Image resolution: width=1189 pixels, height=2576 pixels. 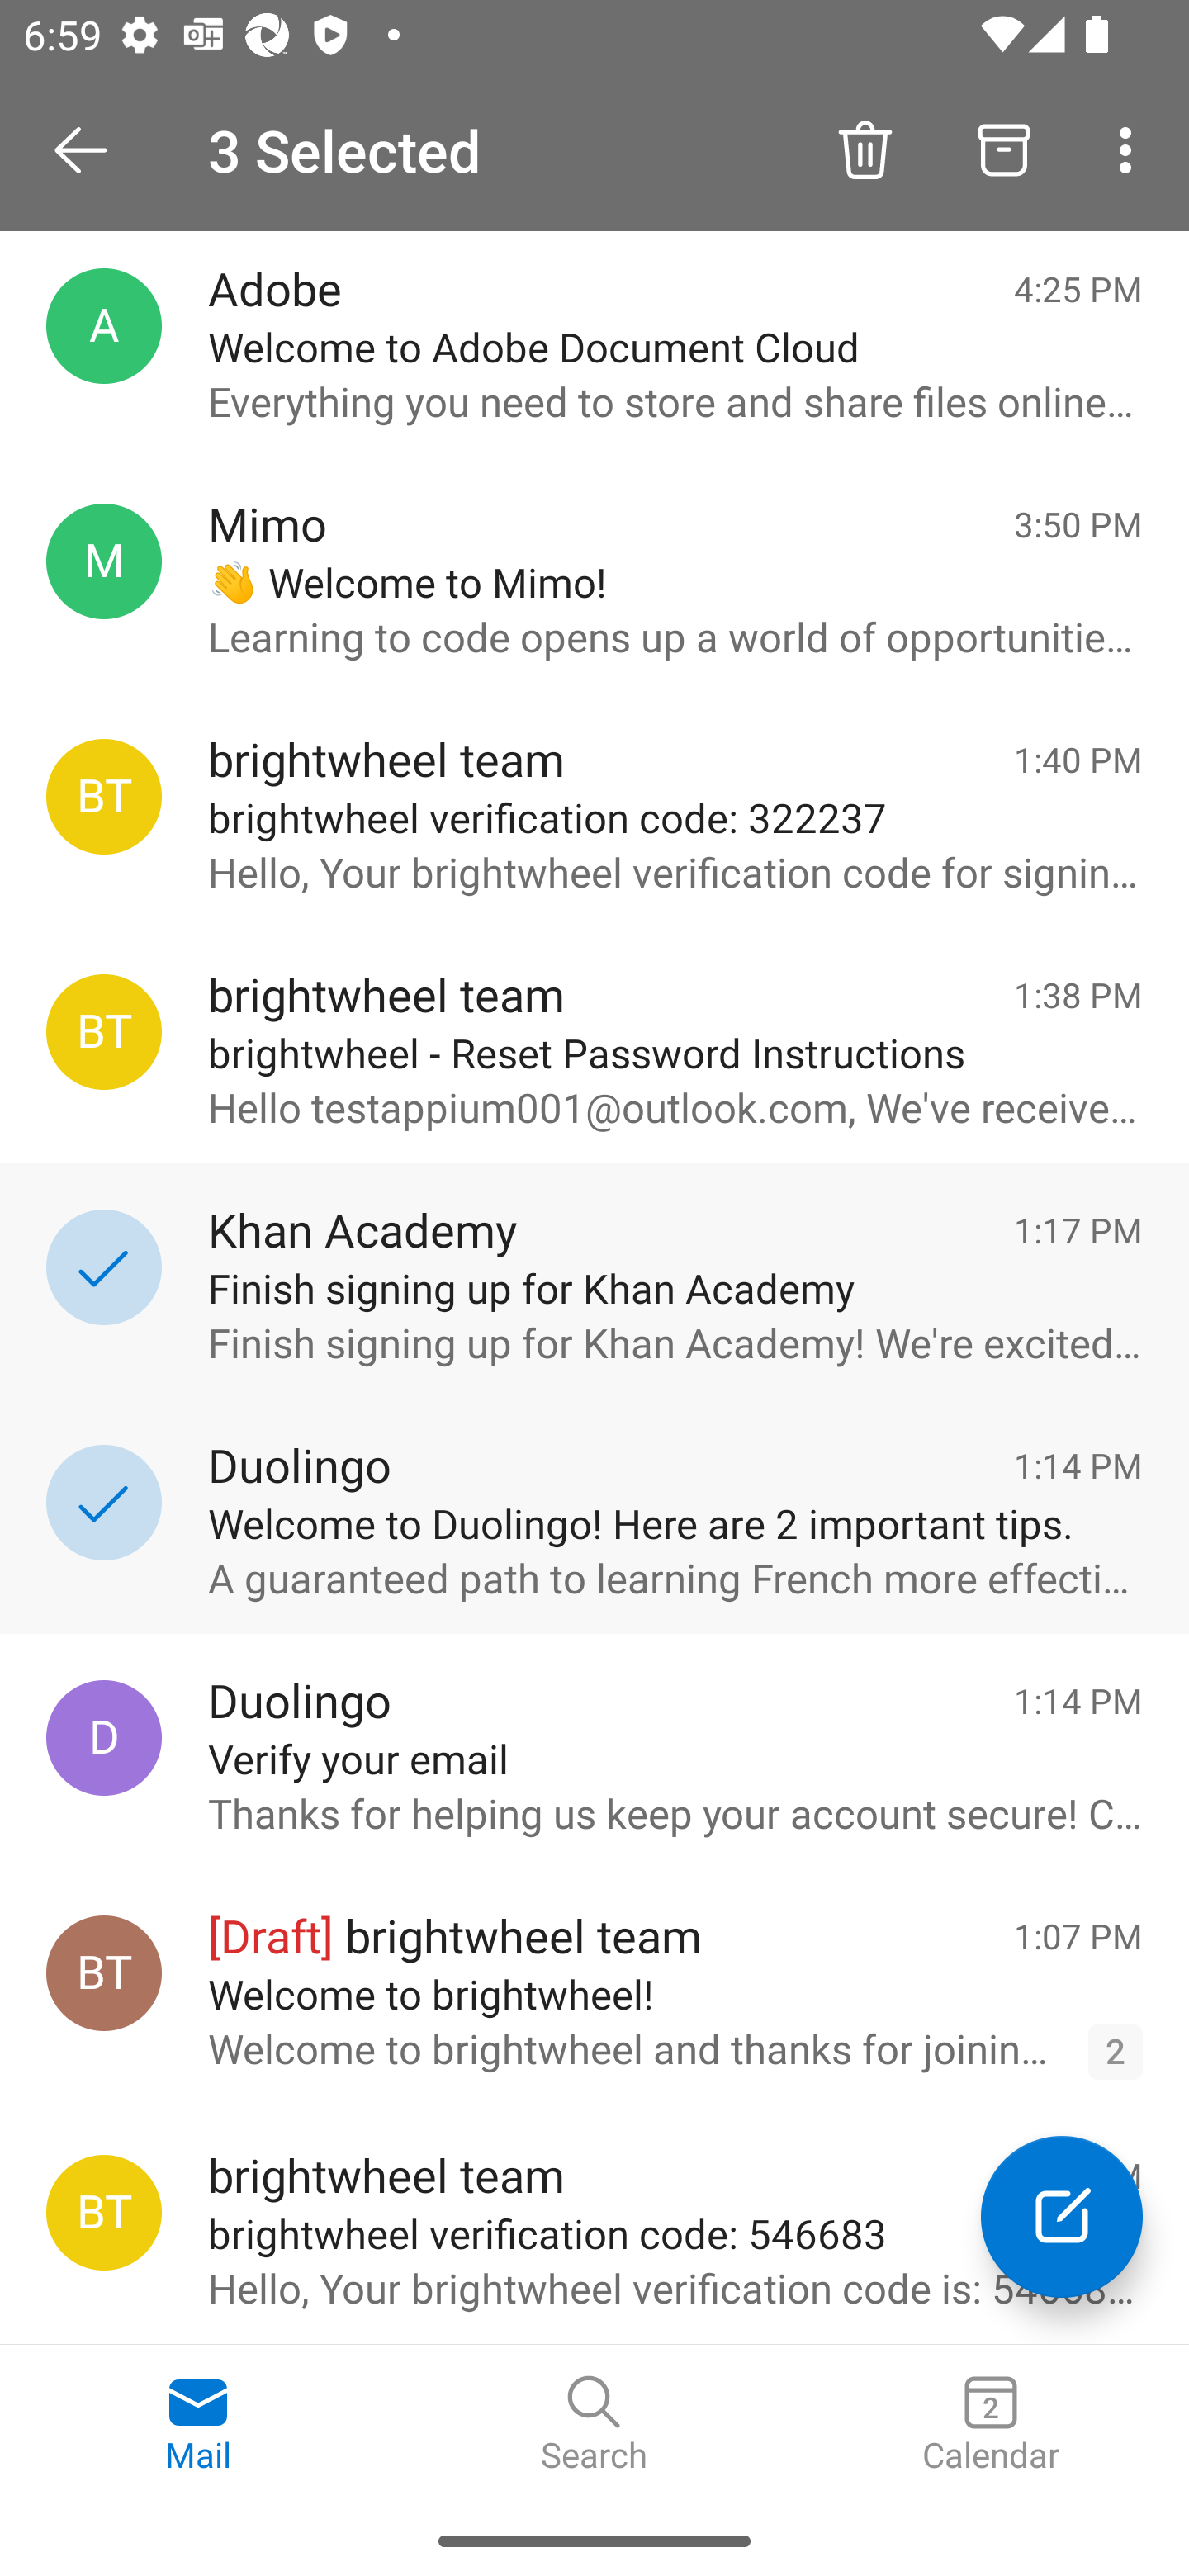 What do you see at coordinates (865, 149) in the screenshot?
I see `Delete` at bounding box center [865, 149].